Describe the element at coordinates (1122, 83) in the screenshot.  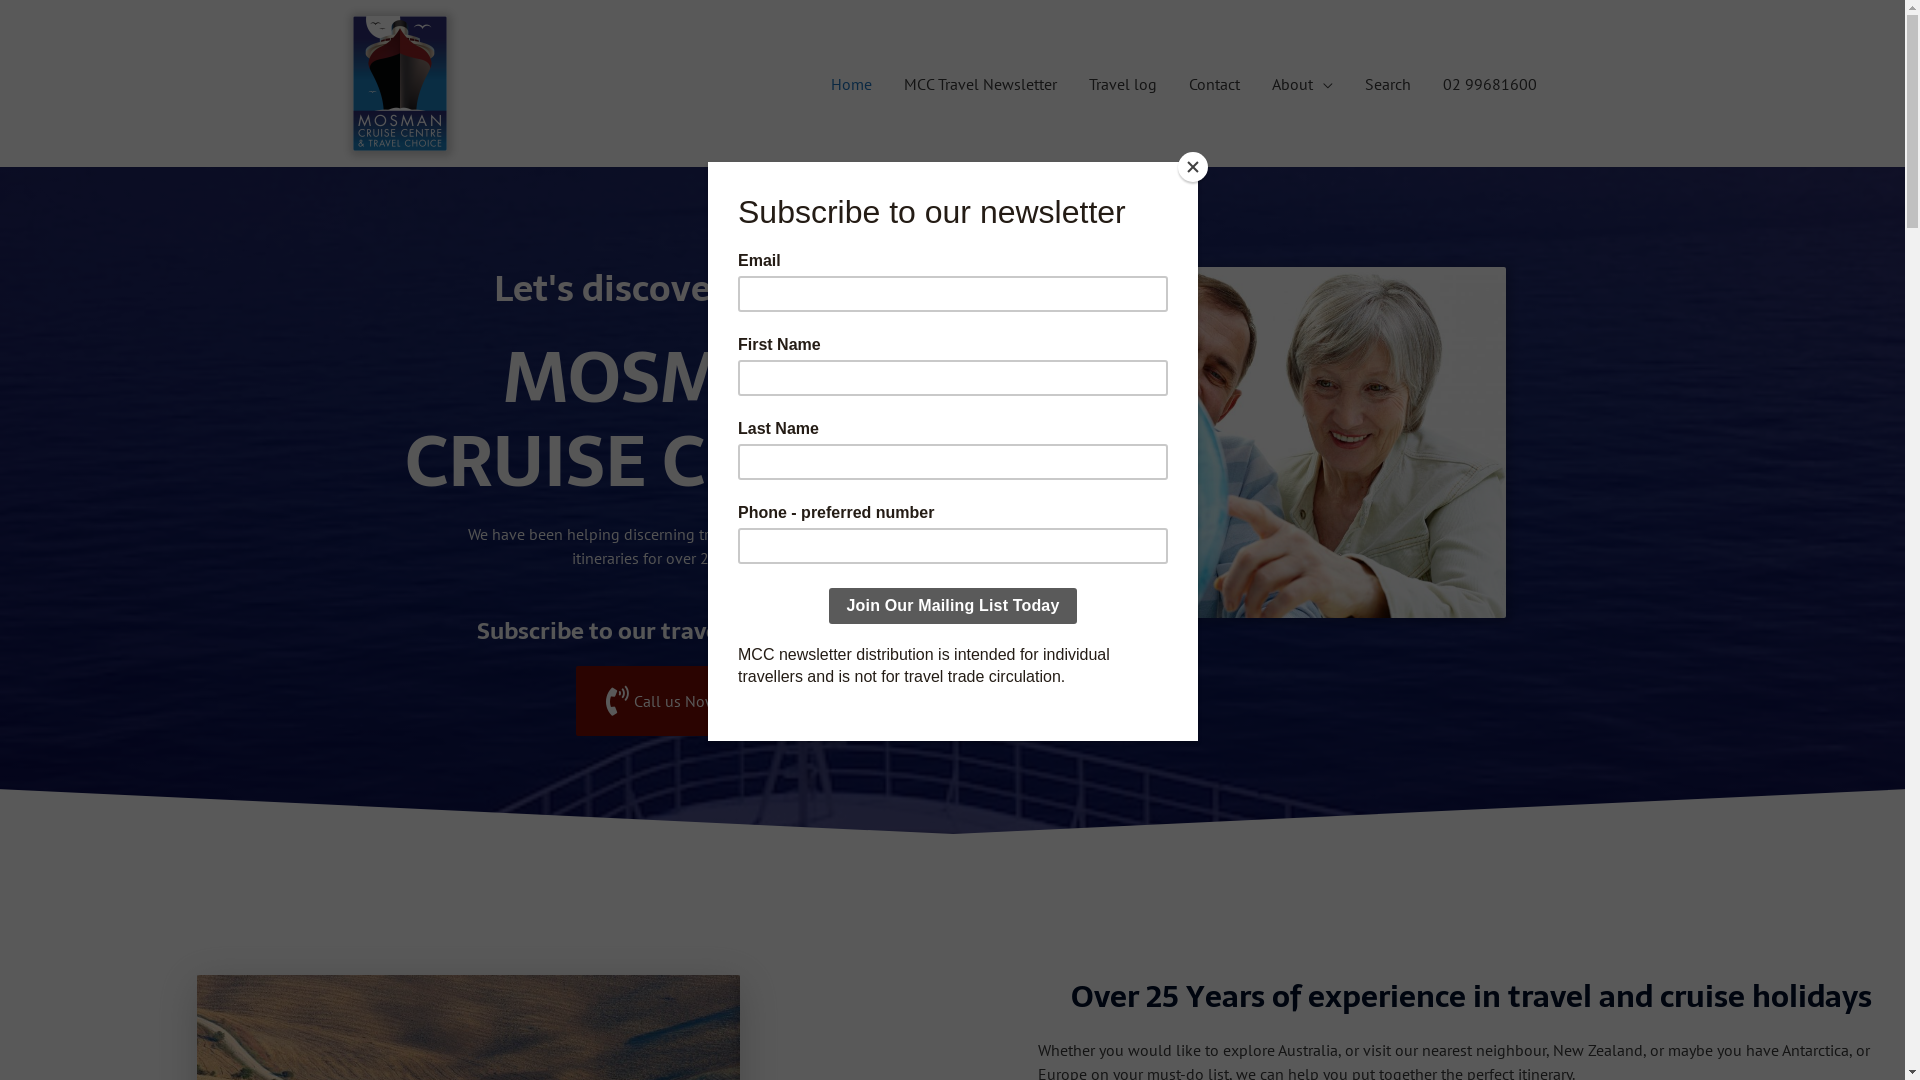
I see `Travel log` at that location.